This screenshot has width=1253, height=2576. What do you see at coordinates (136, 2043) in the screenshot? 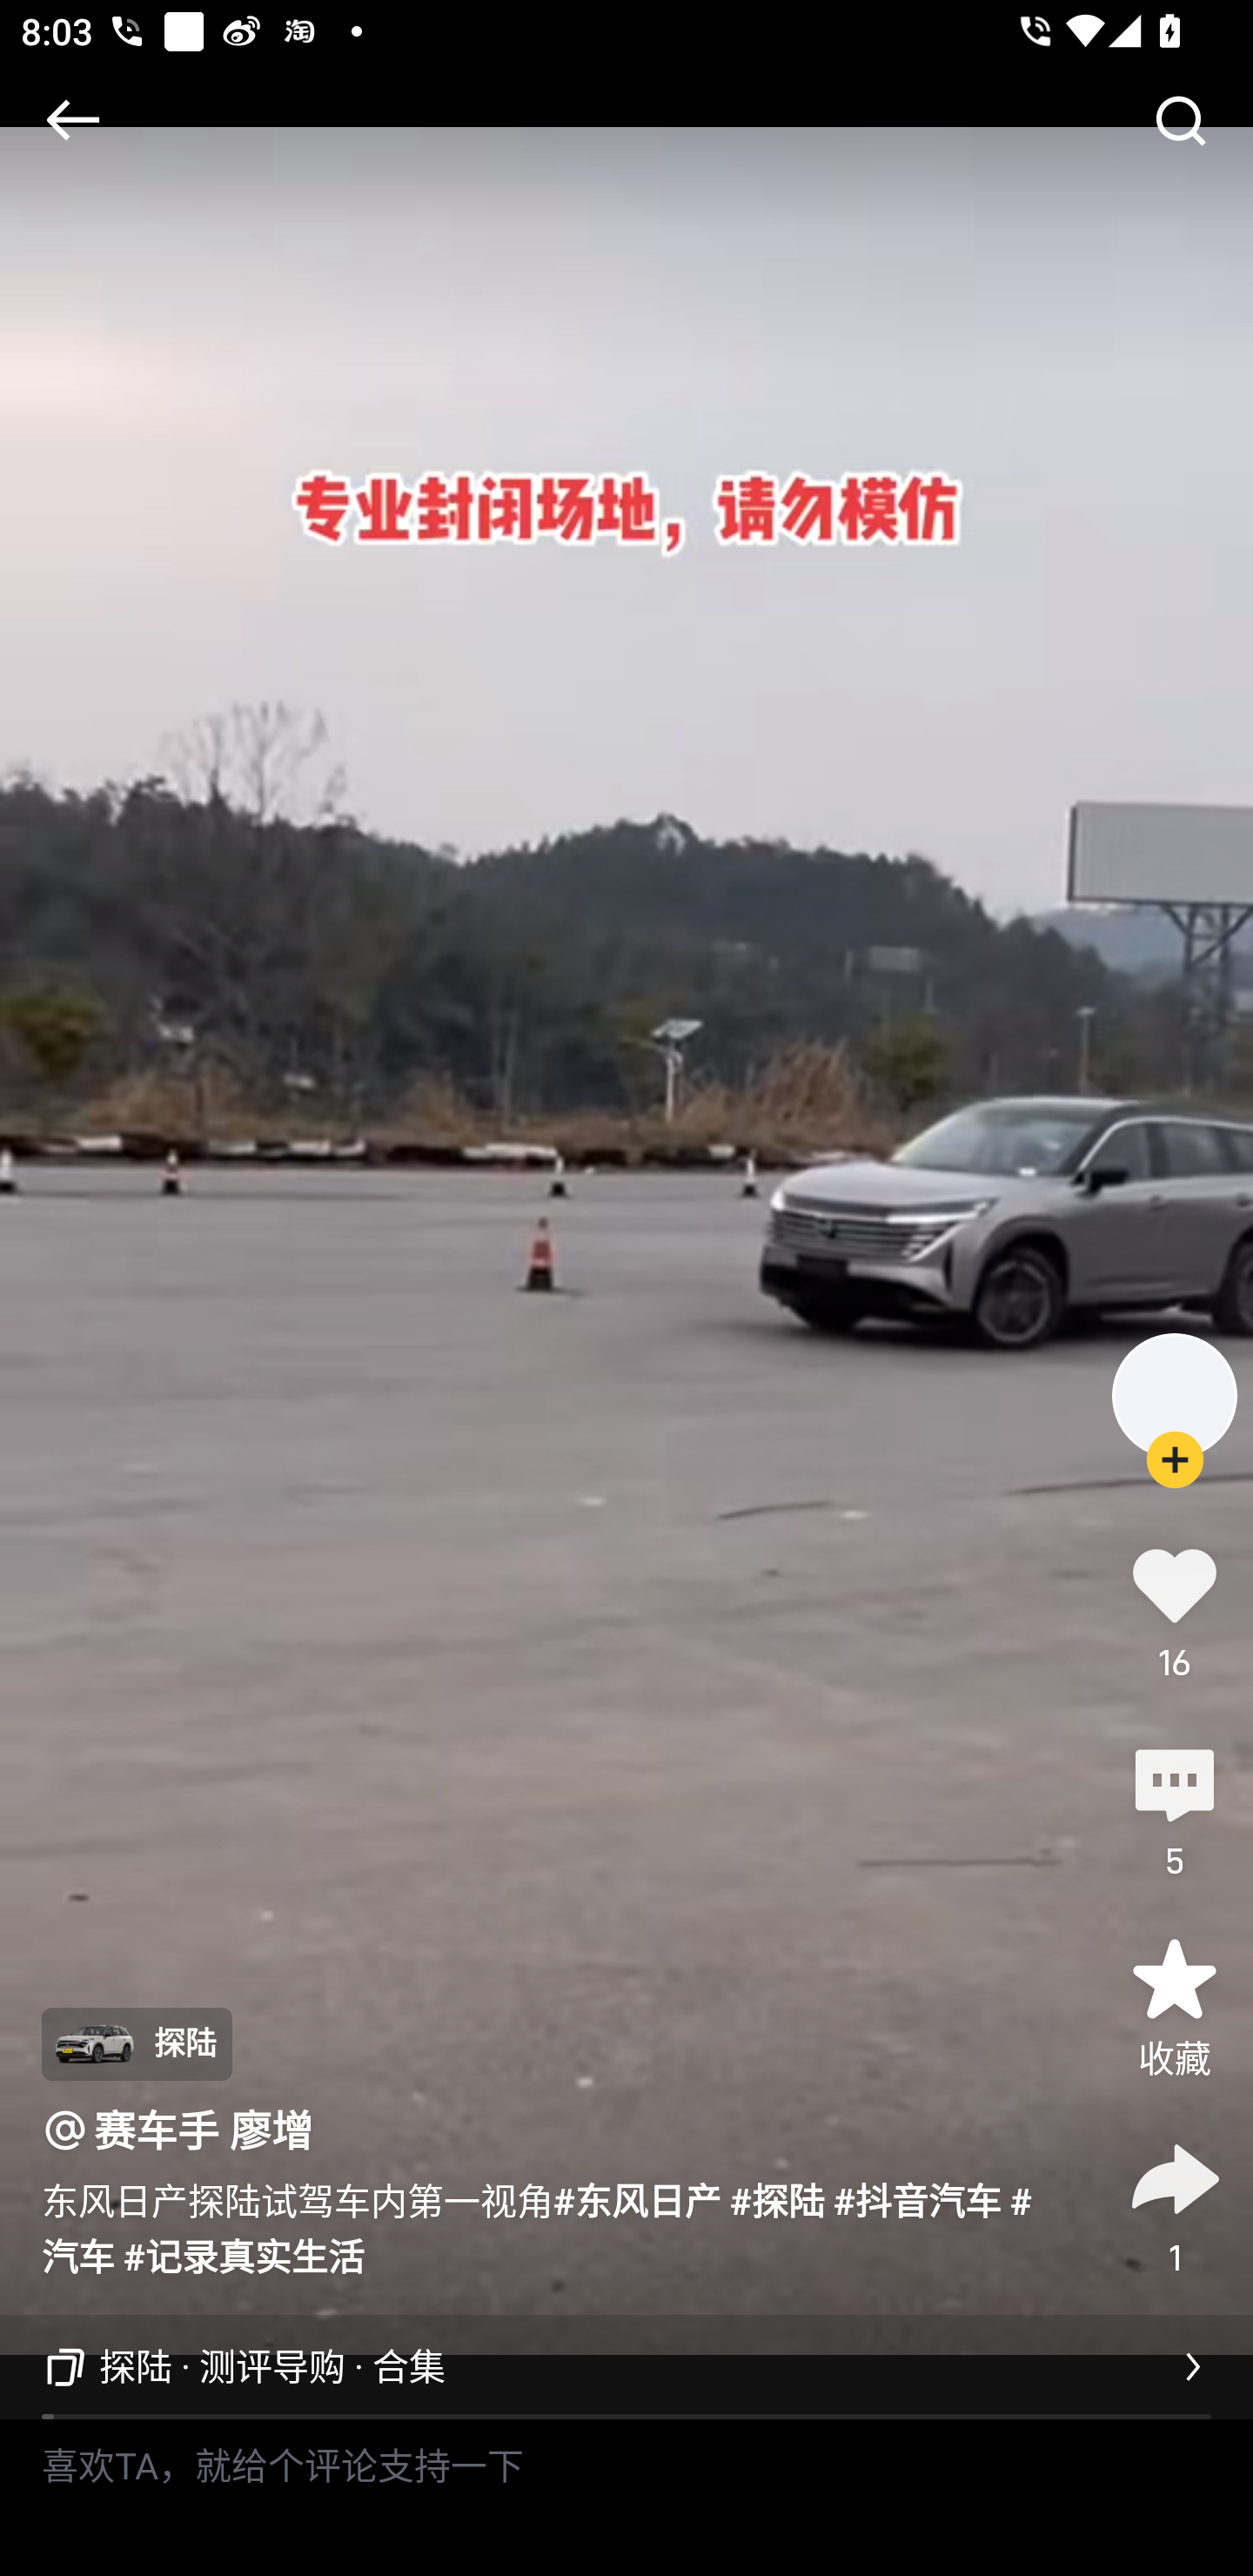
I see `探陆` at bounding box center [136, 2043].